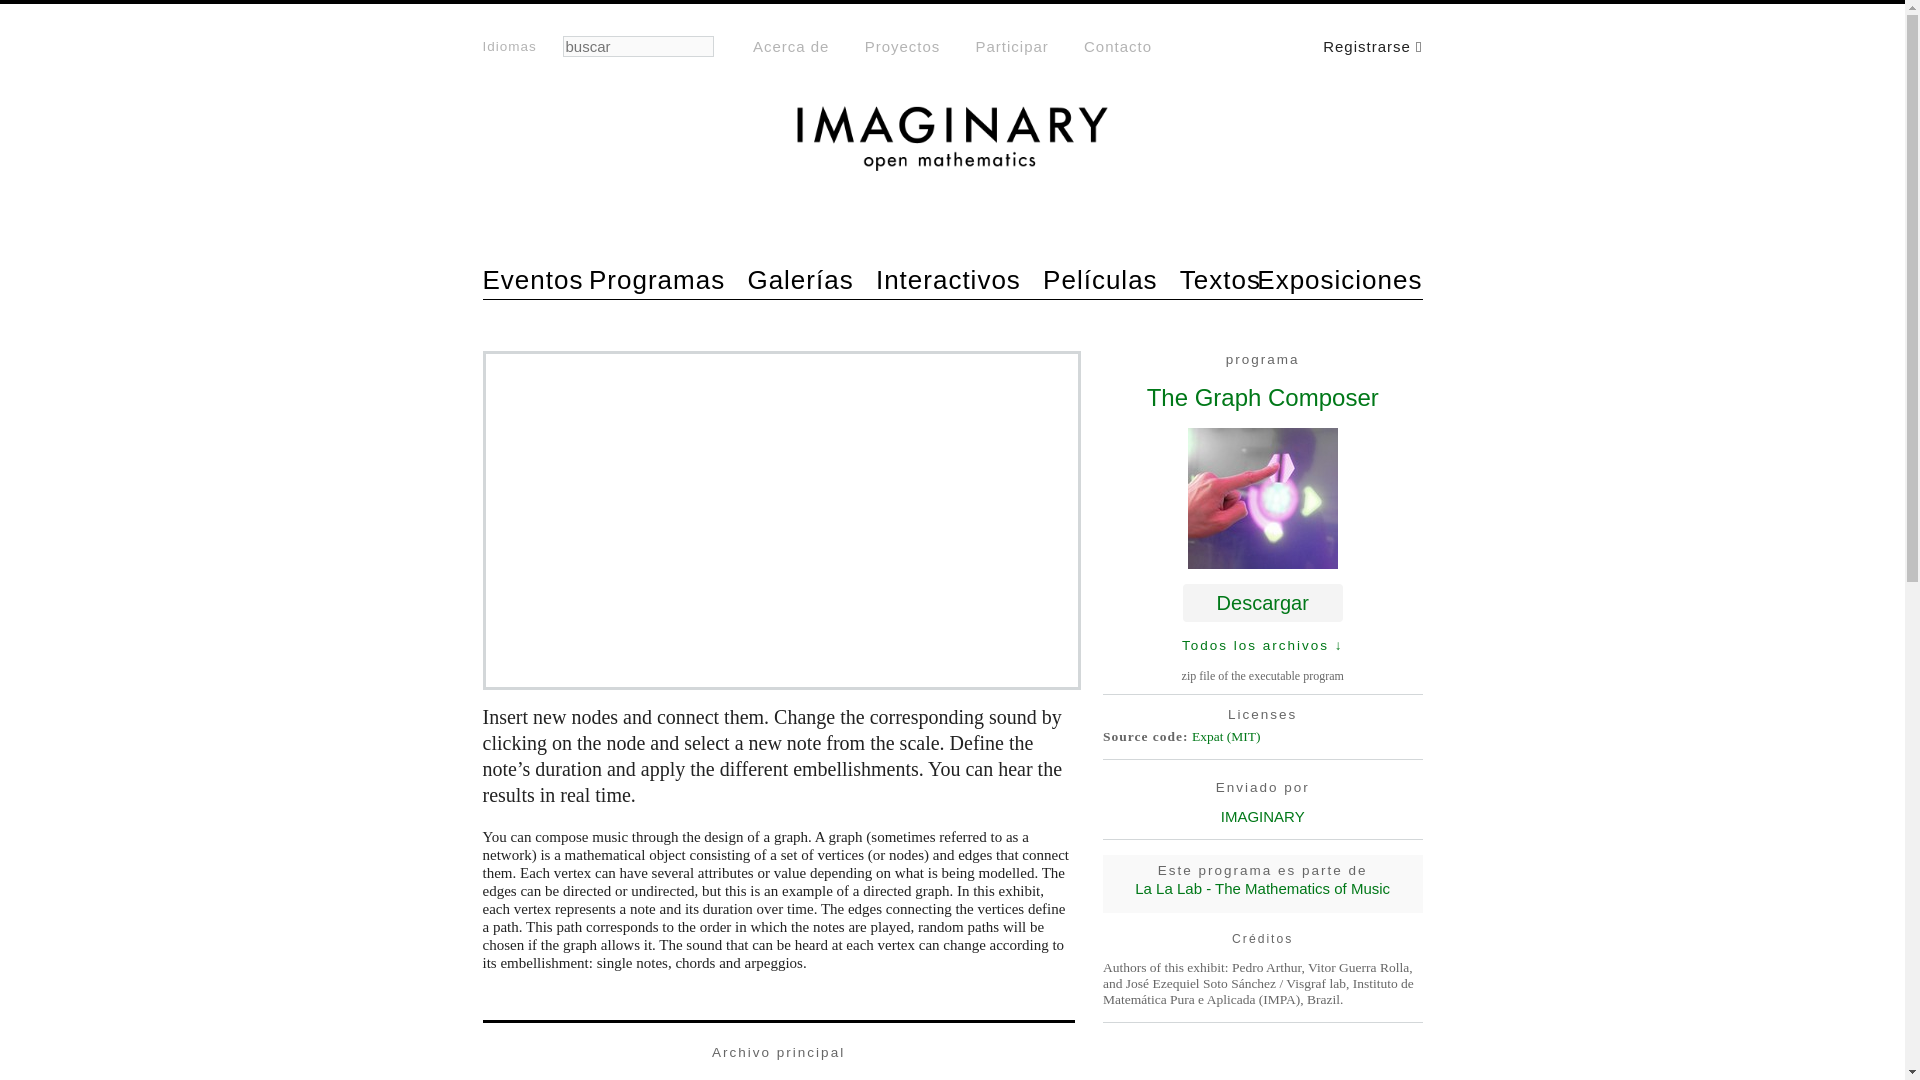 The image size is (1920, 1080). What do you see at coordinates (1262, 398) in the screenshot?
I see `The Graph Composer` at bounding box center [1262, 398].